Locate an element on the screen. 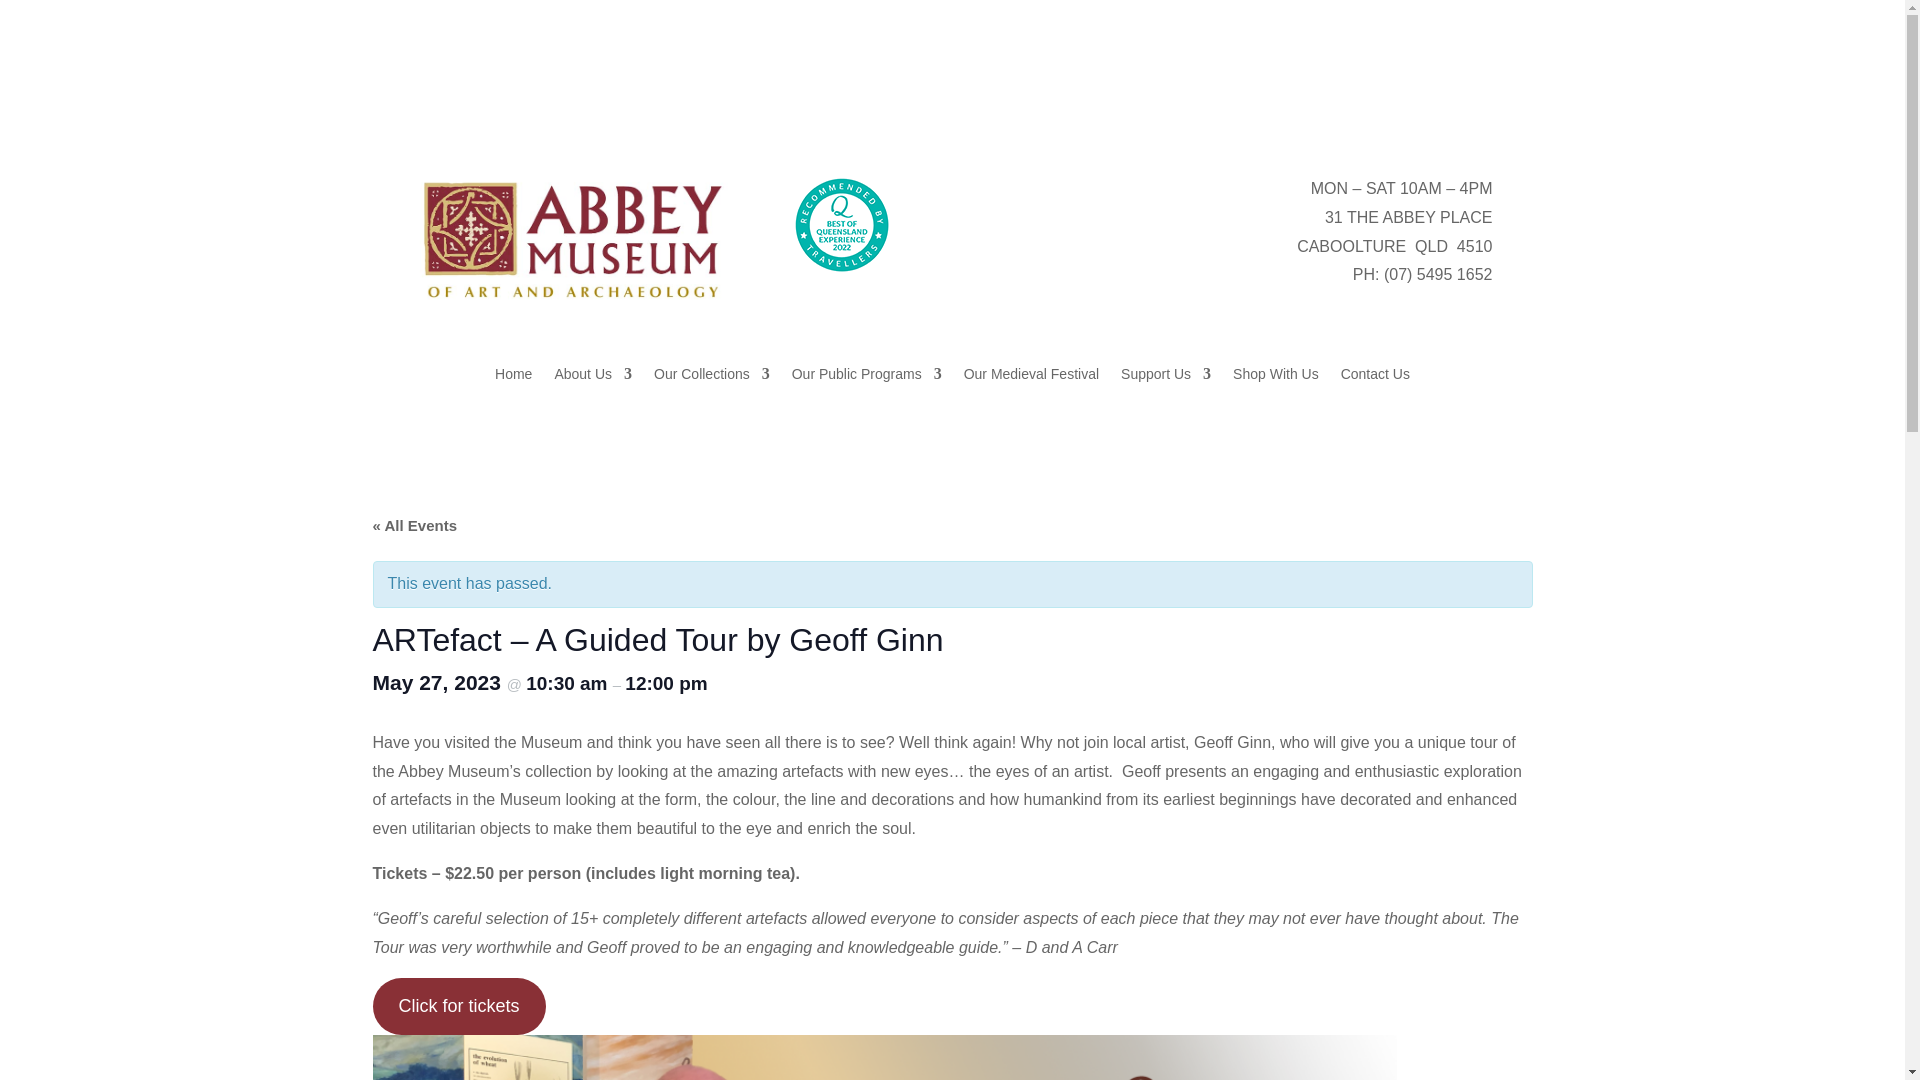 The width and height of the screenshot is (1920, 1080). Home is located at coordinates (513, 378).